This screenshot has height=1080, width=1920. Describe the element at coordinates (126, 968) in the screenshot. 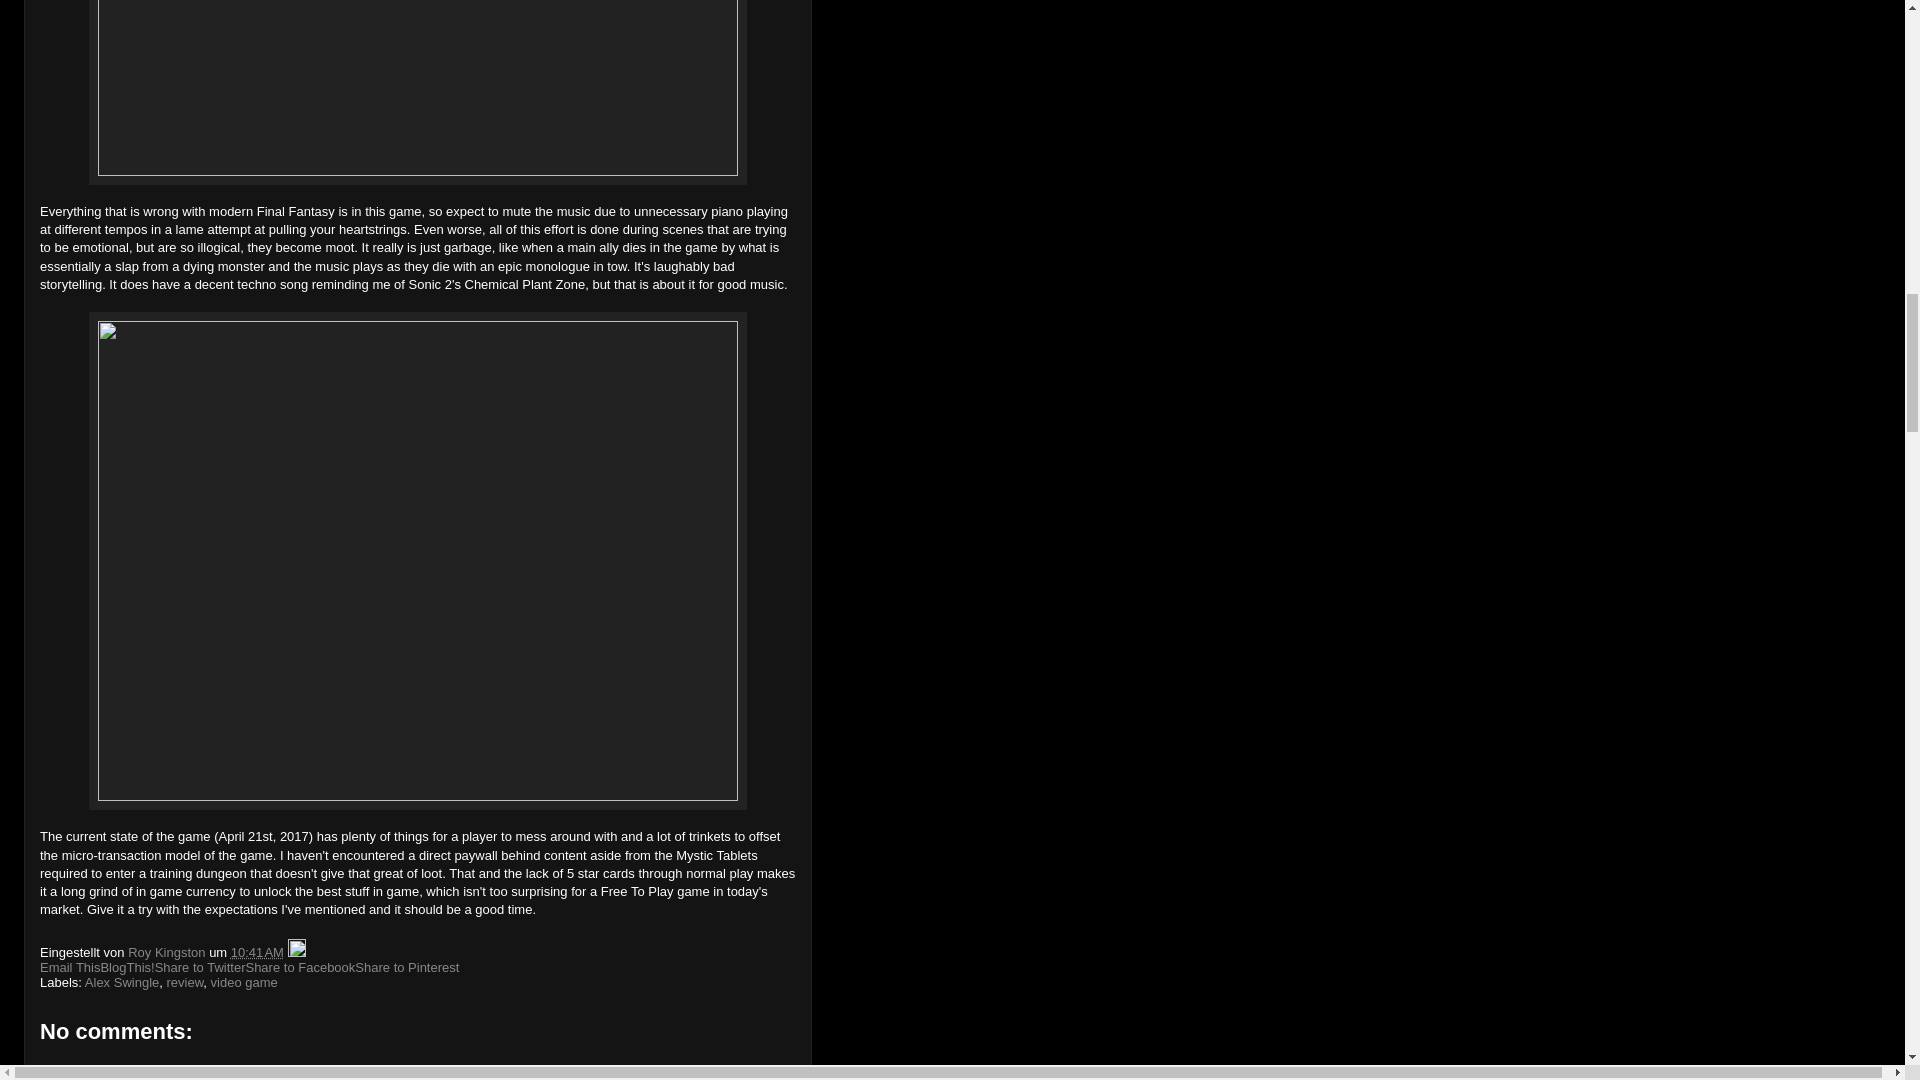

I see `BlogThis!` at that location.